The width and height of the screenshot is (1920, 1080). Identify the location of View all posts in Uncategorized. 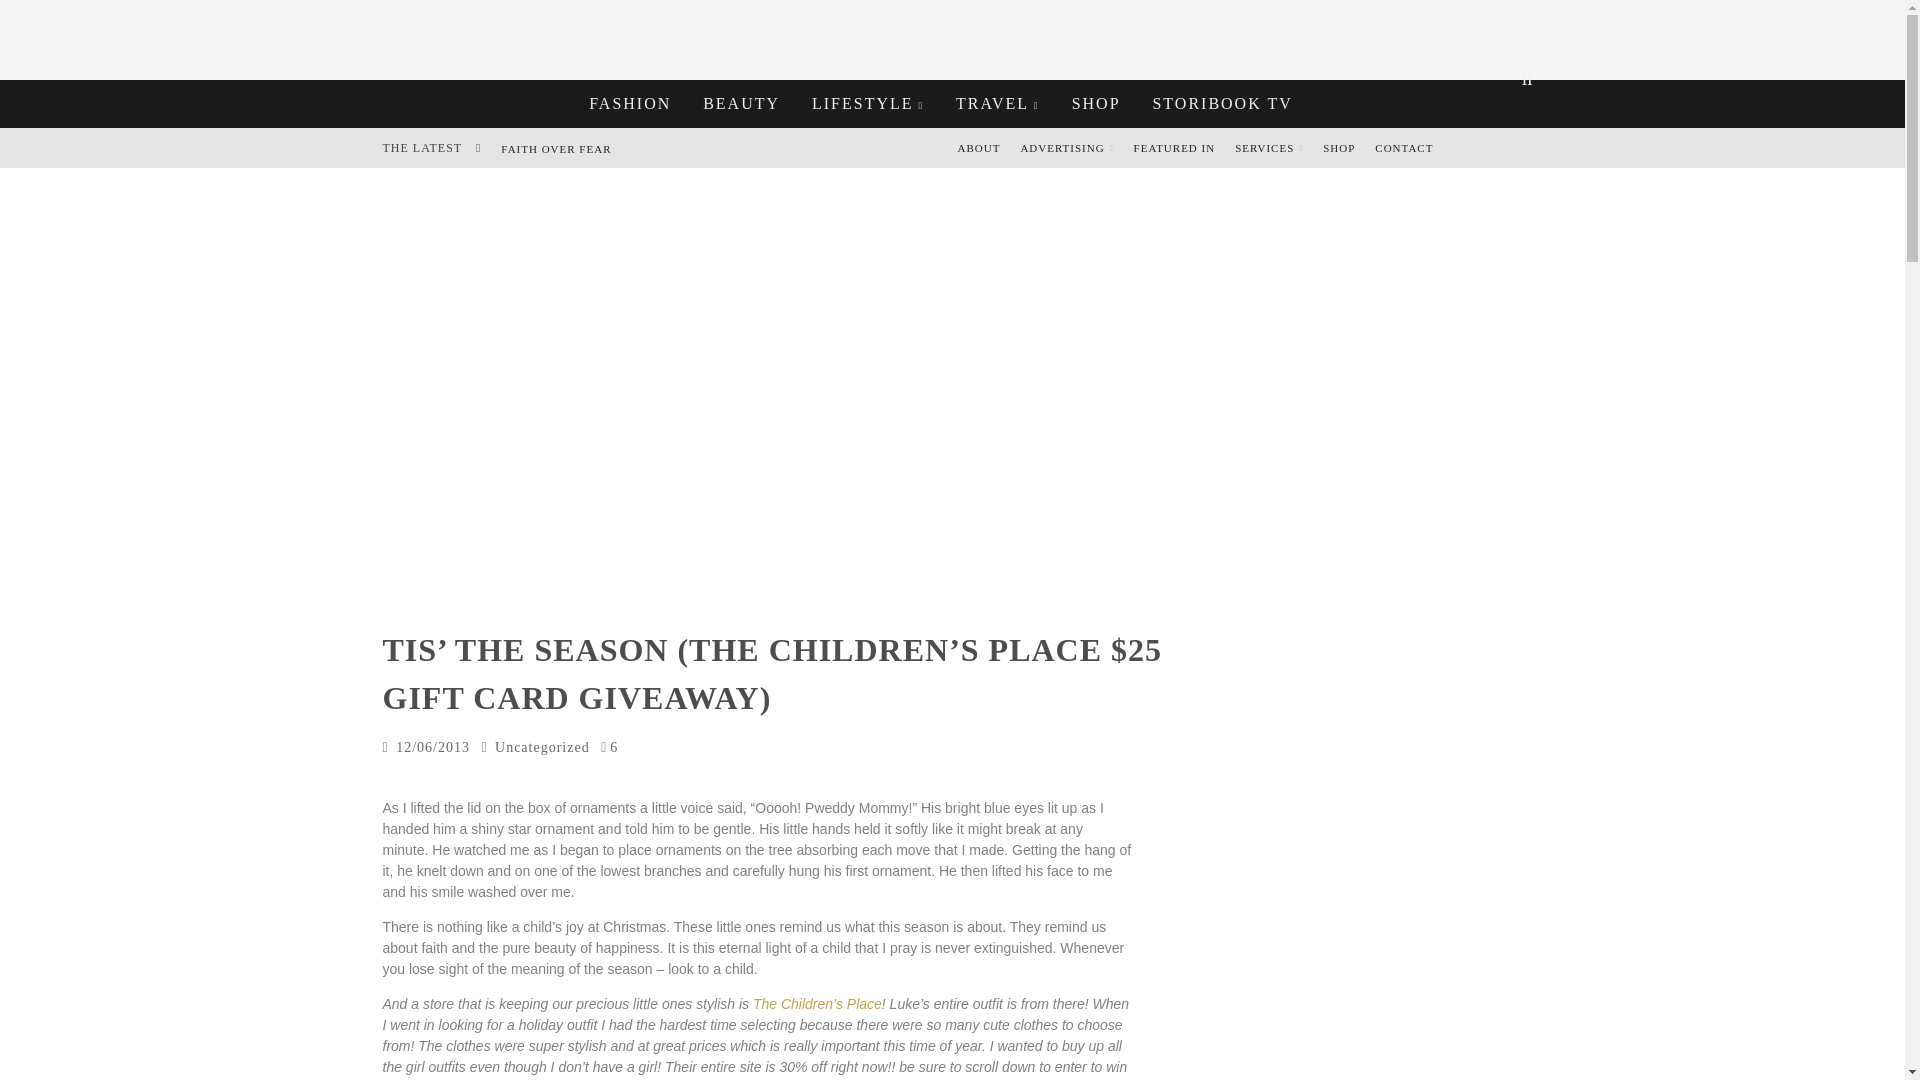
(542, 746).